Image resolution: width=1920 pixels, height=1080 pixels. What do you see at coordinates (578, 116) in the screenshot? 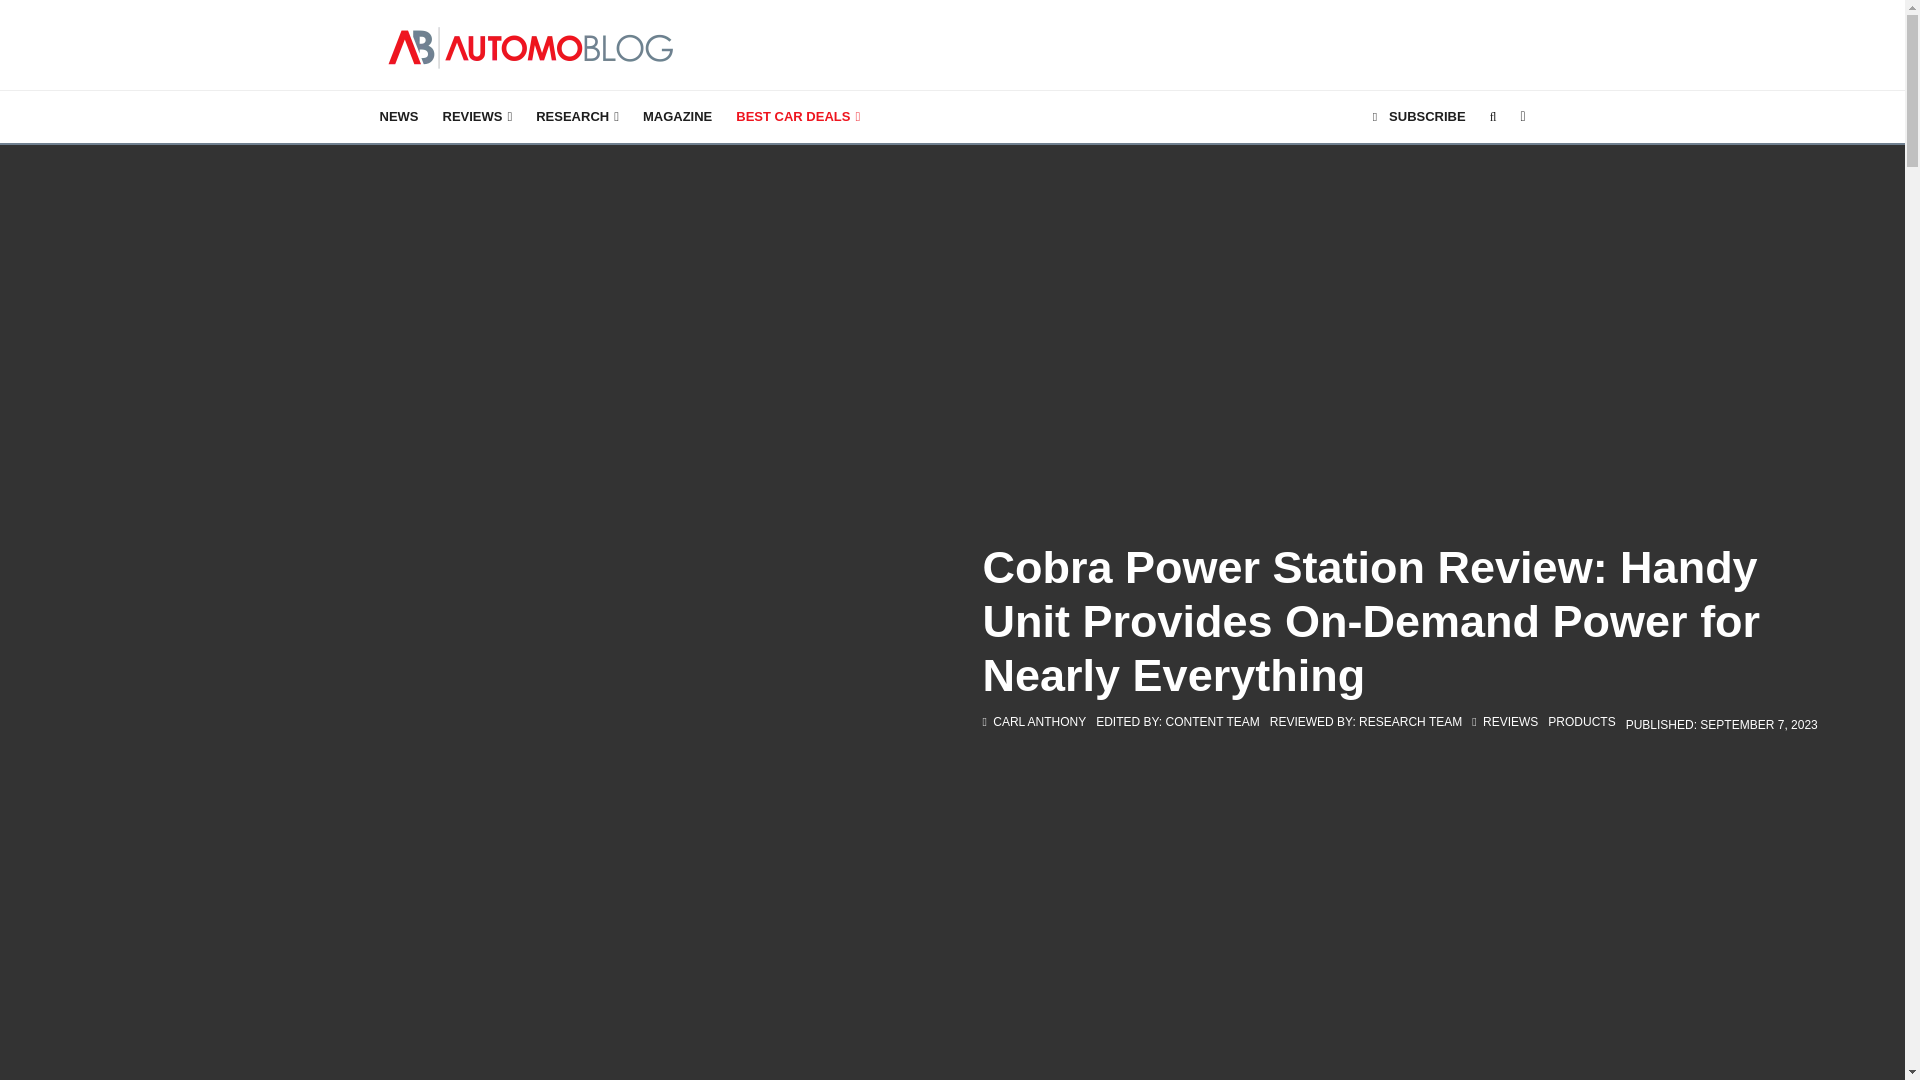
I see `RESEARCH` at bounding box center [578, 116].